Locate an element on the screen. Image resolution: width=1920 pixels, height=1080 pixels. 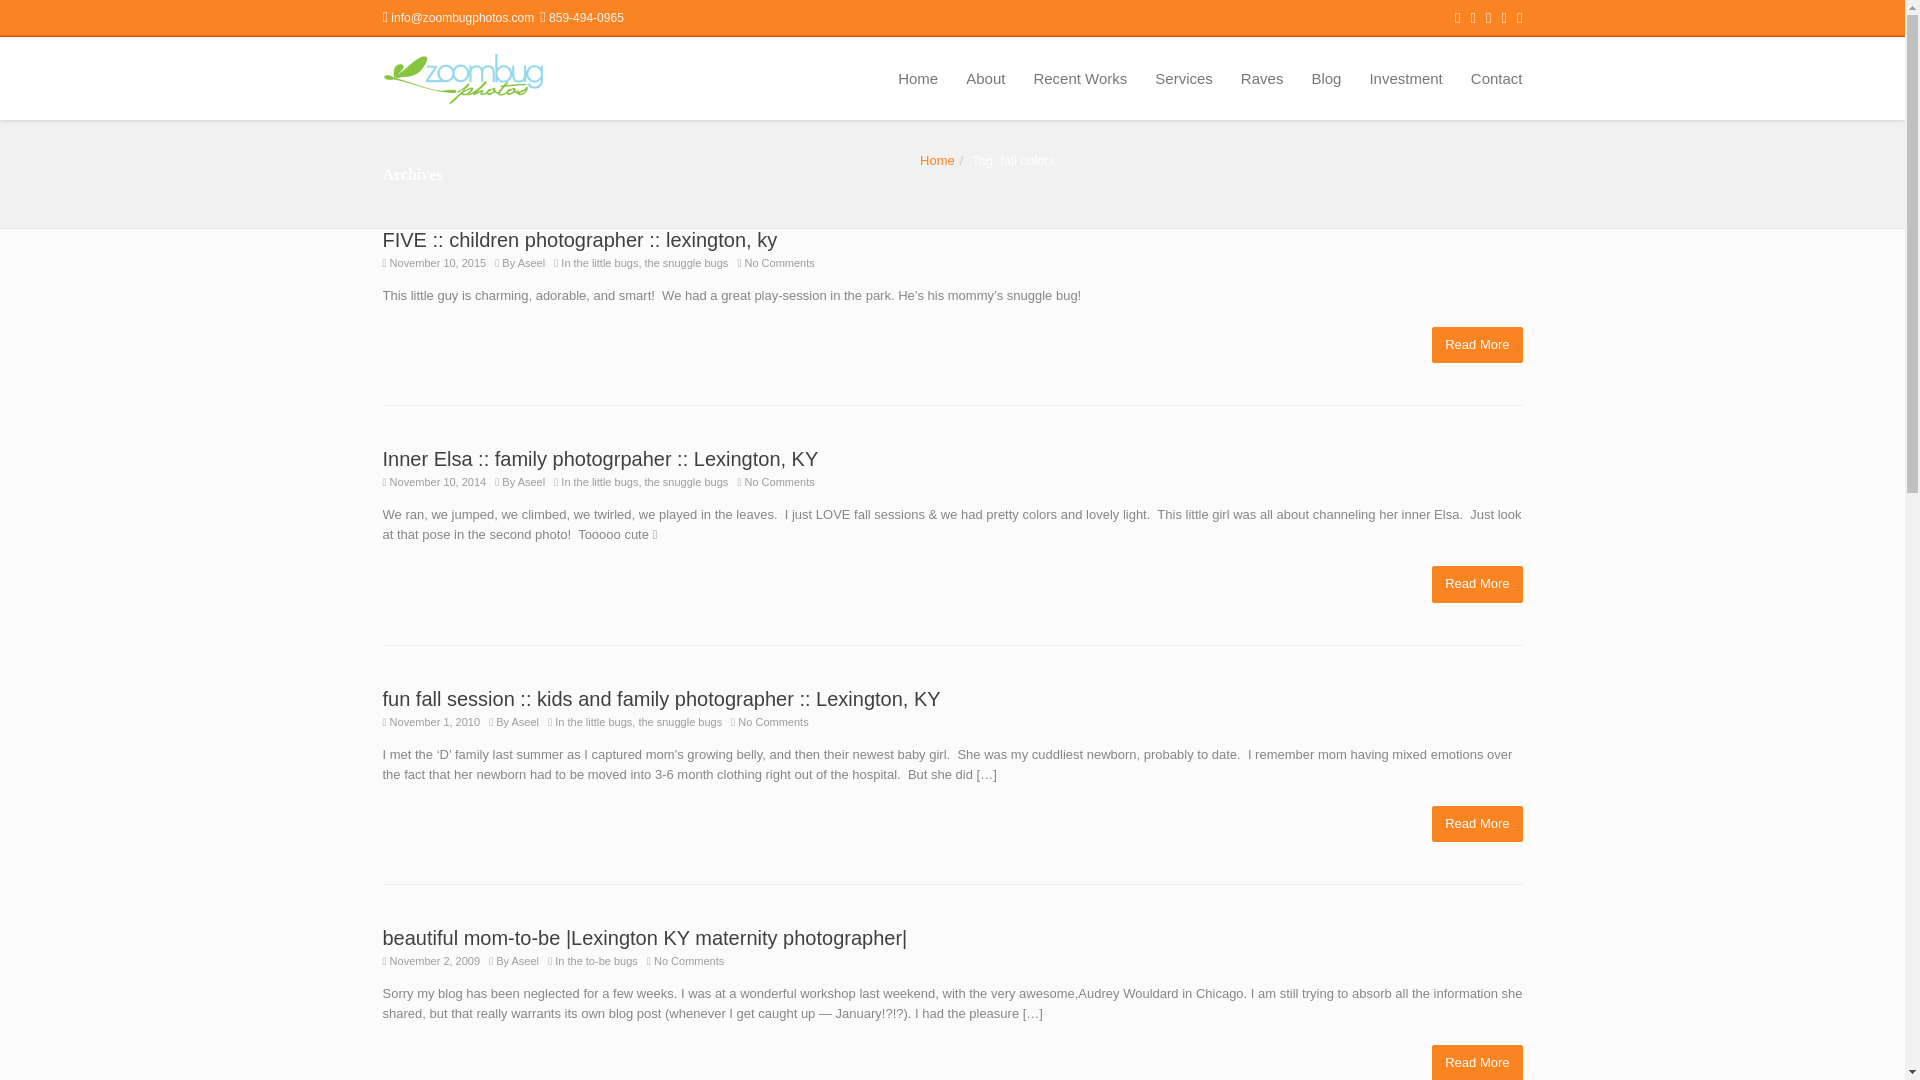
the snuggle bugs is located at coordinates (687, 482).